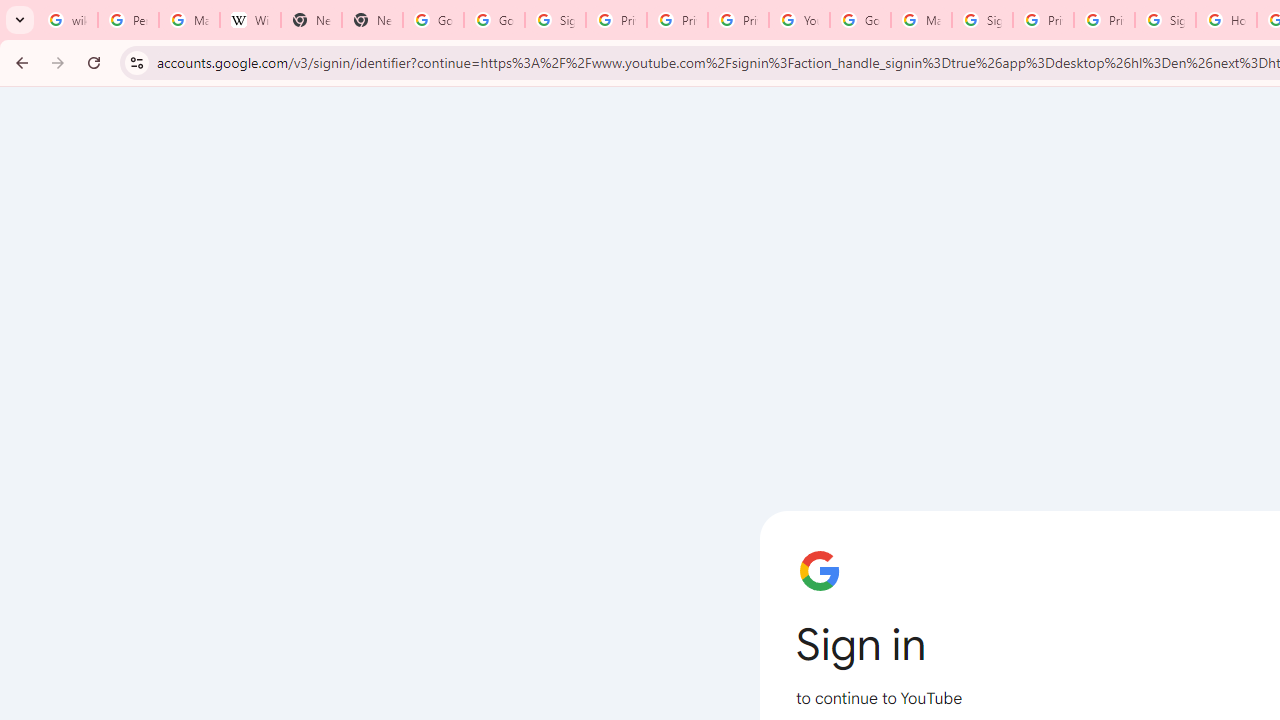  I want to click on Sign in - Google Accounts, so click(1165, 20).